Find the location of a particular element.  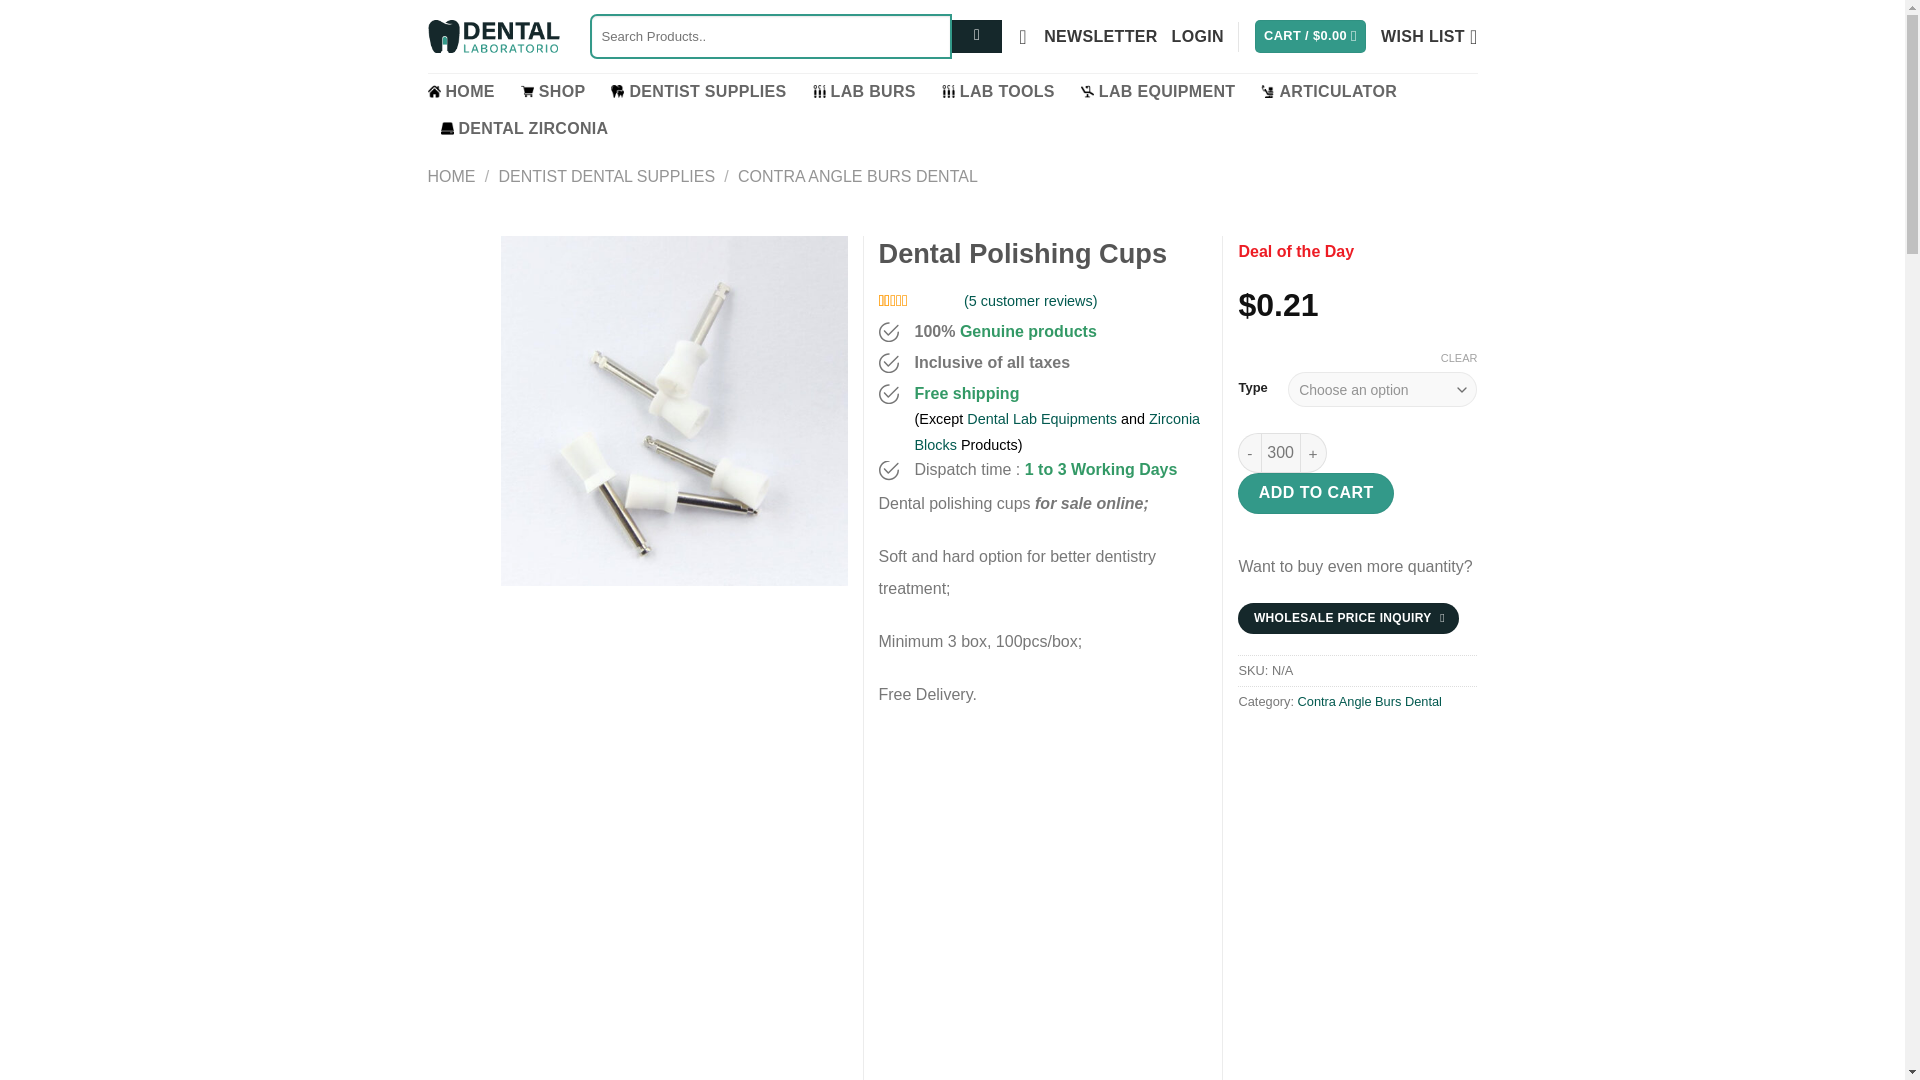

300 is located at coordinates (1281, 453).